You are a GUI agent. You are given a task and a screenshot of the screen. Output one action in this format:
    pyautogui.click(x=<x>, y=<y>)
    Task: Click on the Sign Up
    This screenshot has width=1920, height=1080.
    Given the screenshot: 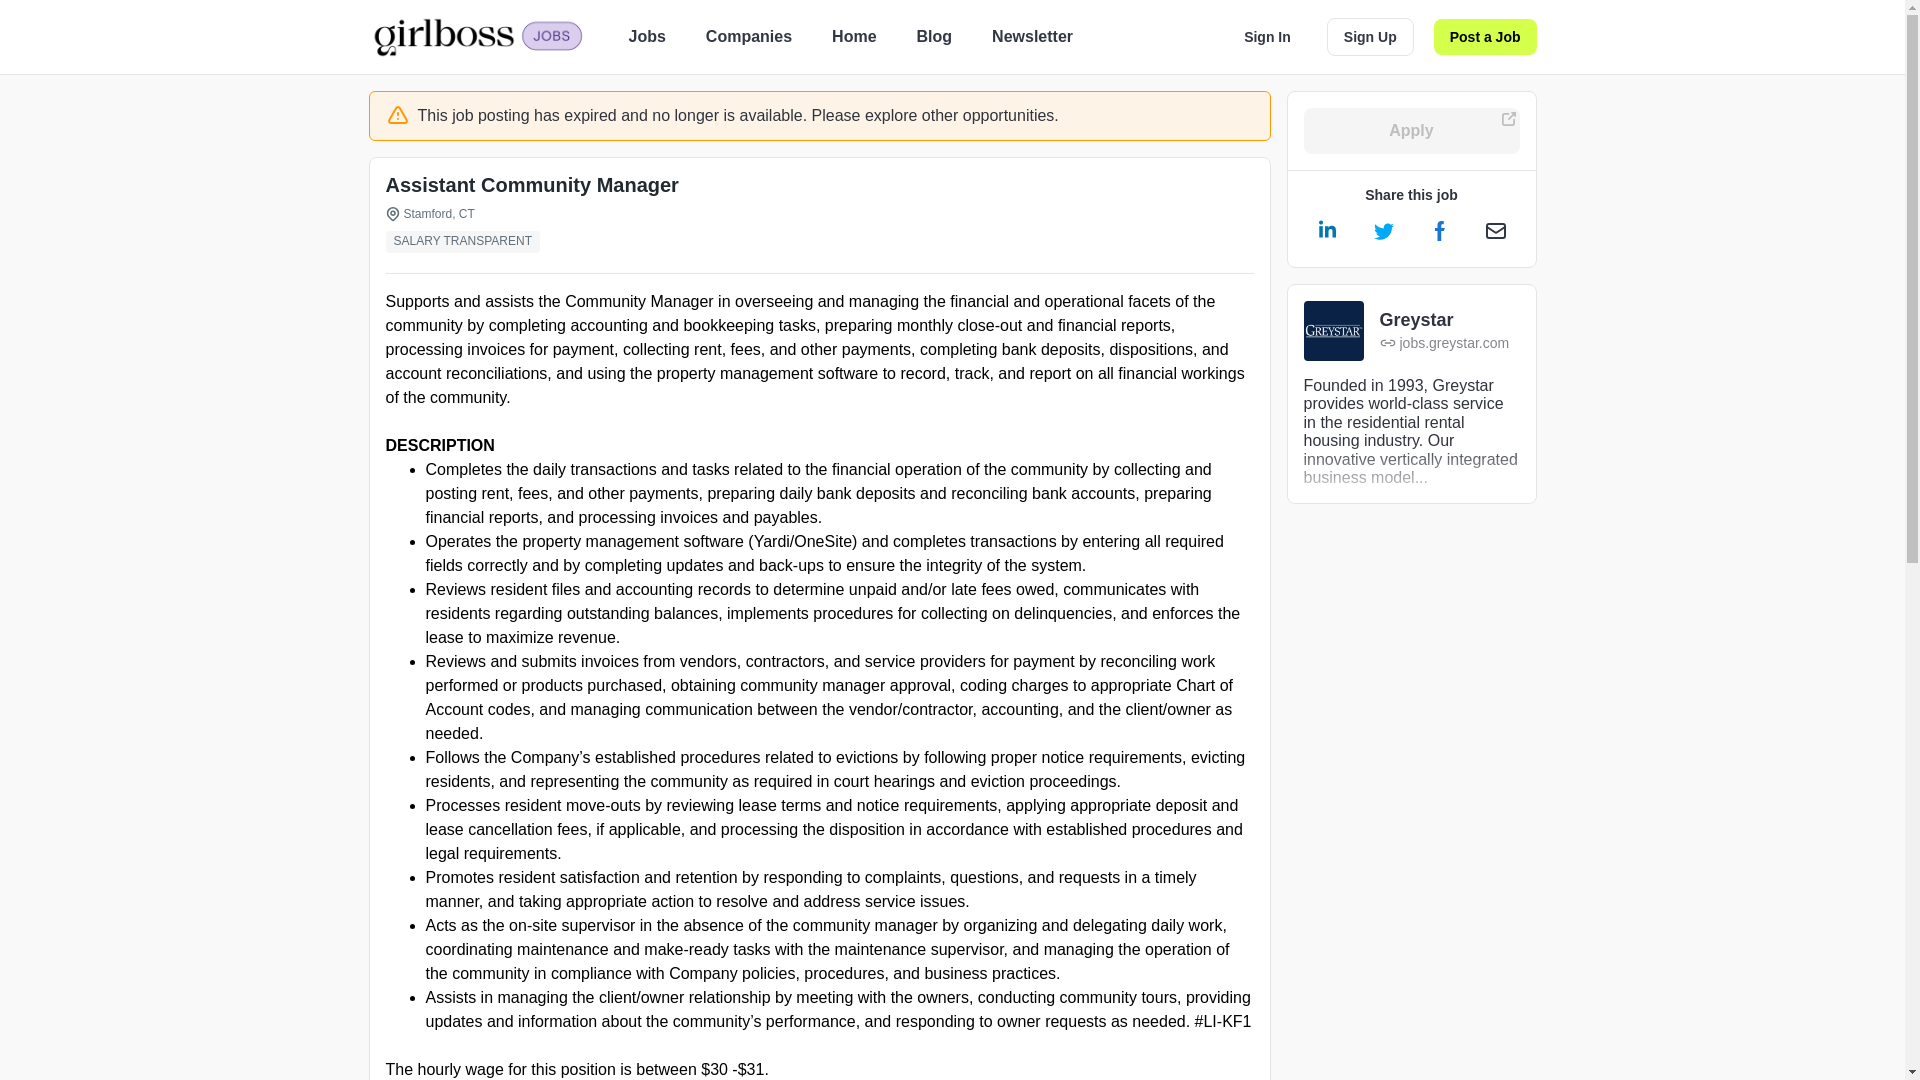 What is the action you would take?
    pyautogui.click(x=1370, y=37)
    